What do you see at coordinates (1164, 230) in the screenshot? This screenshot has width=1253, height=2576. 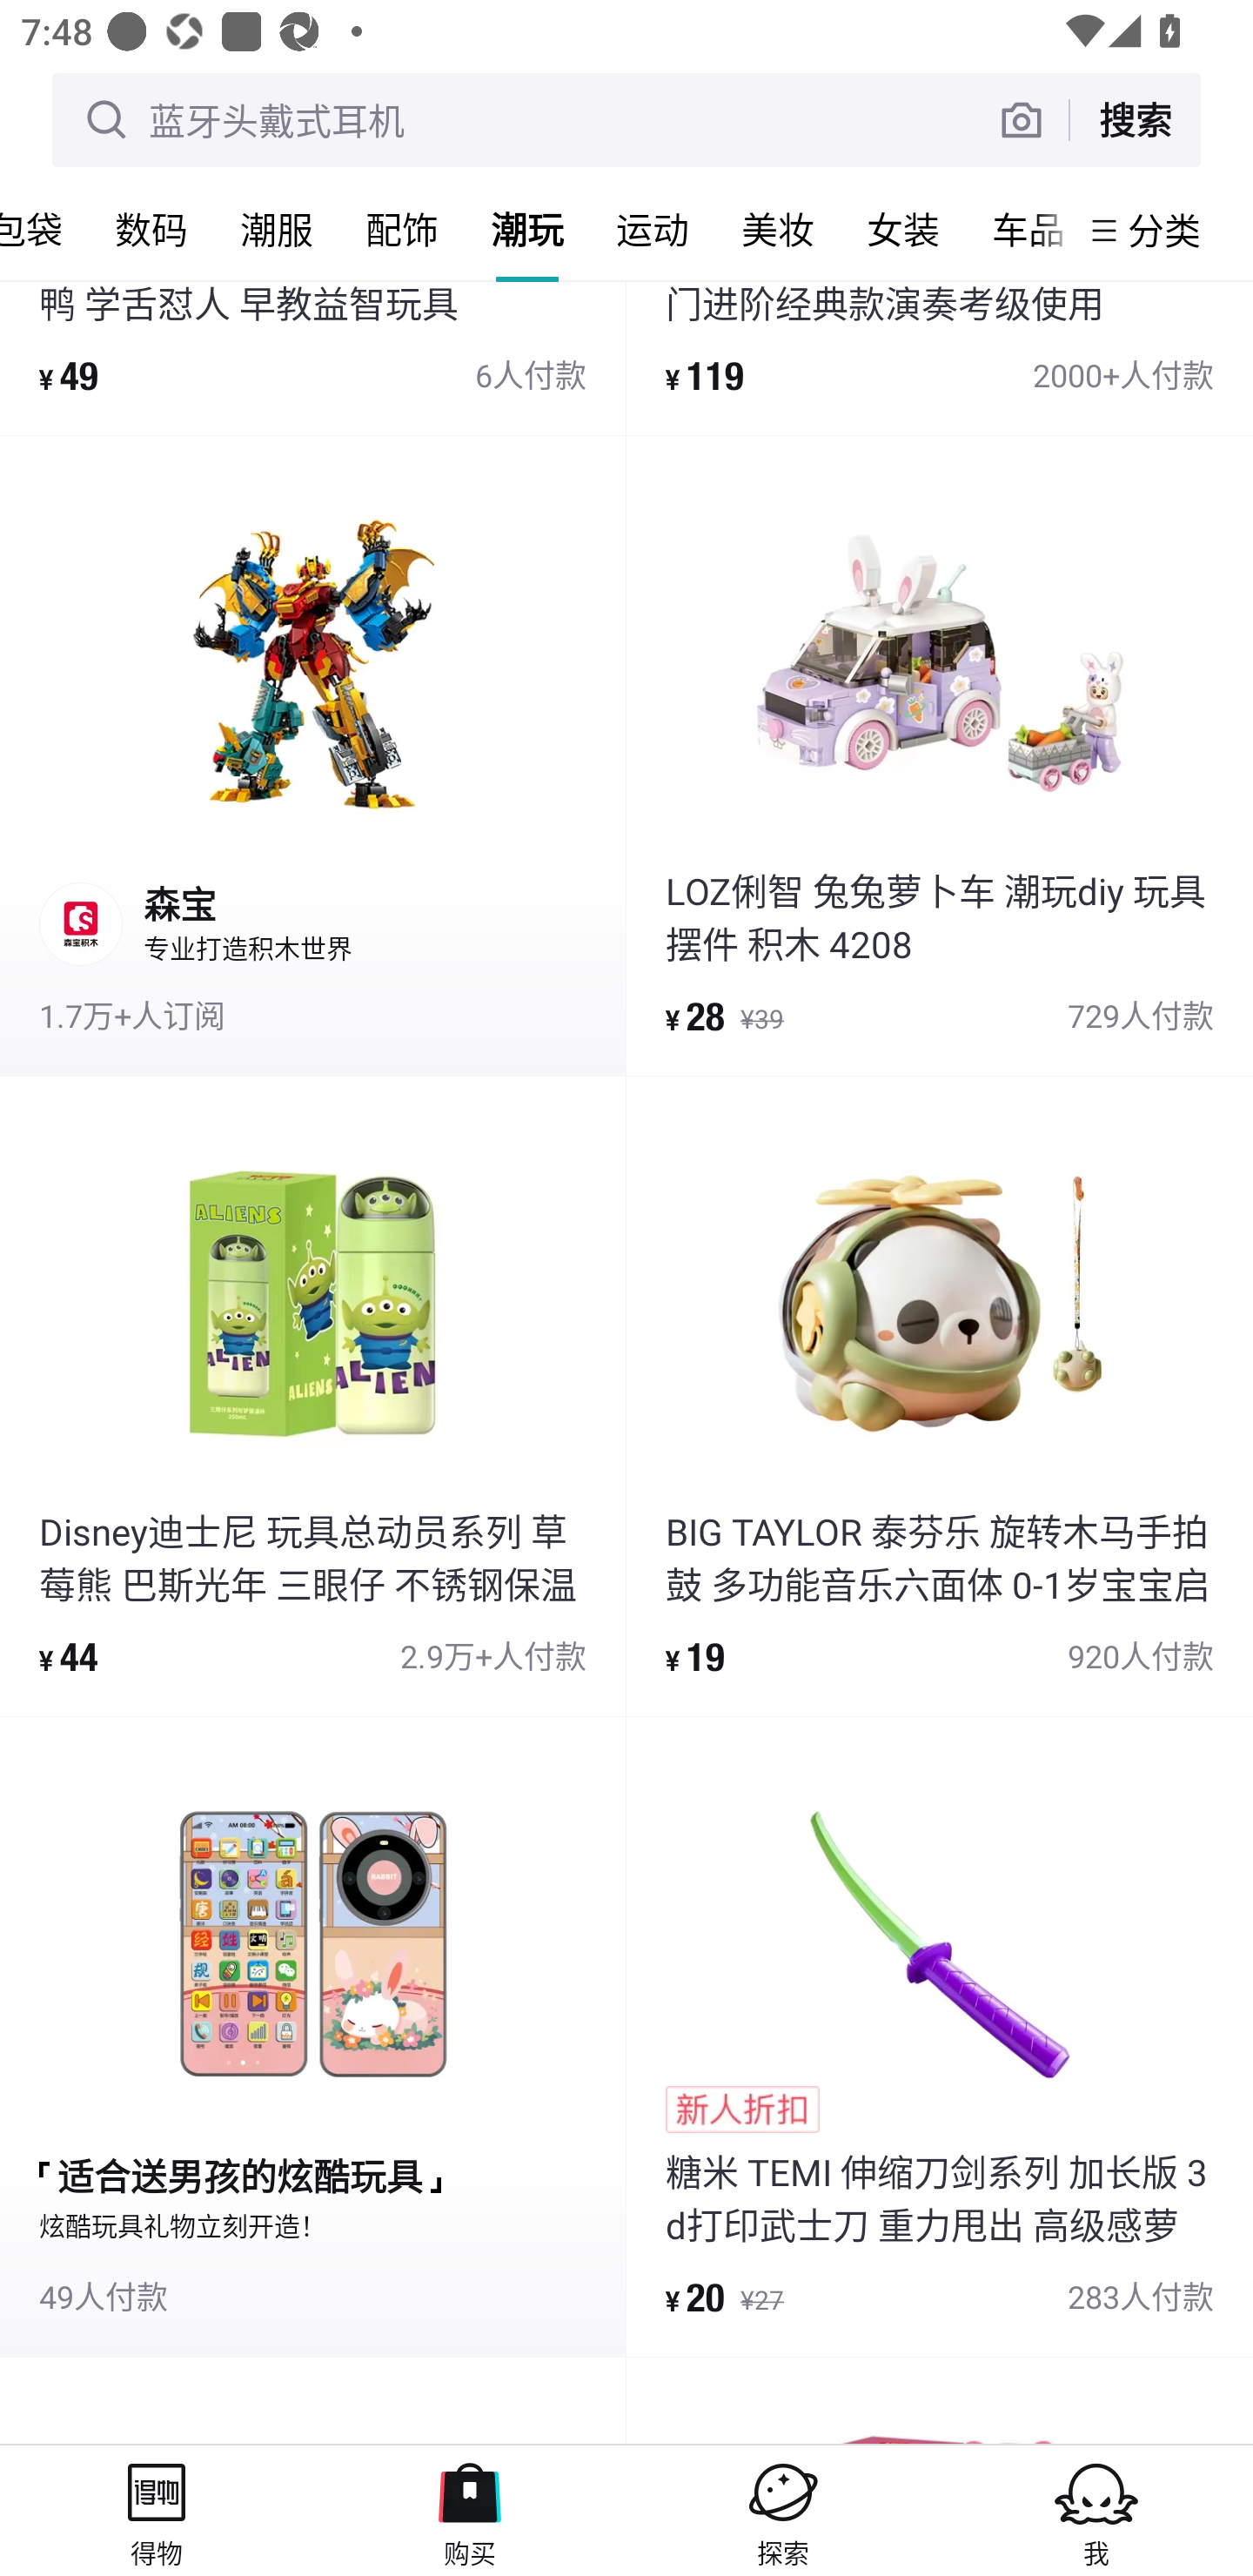 I see `分类` at bounding box center [1164, 230].